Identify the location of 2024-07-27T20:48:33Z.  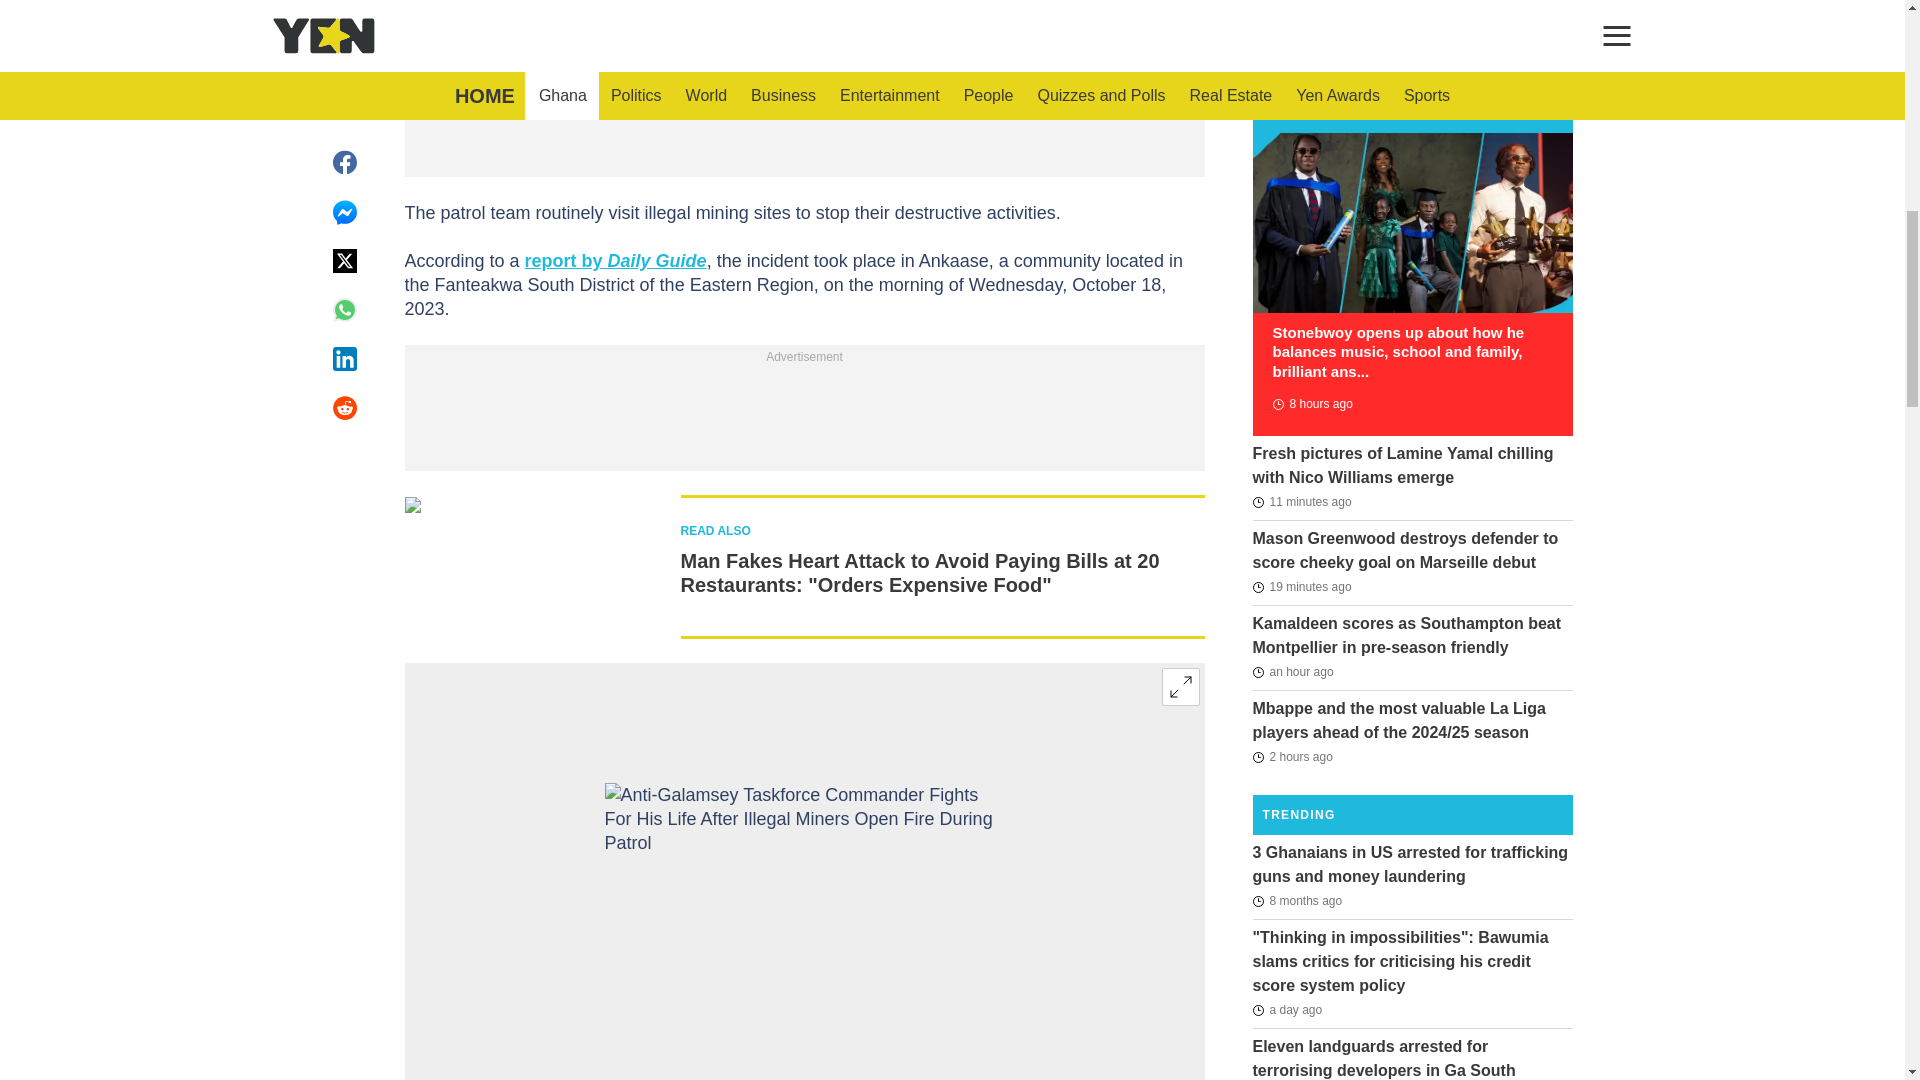
(1301, 586).